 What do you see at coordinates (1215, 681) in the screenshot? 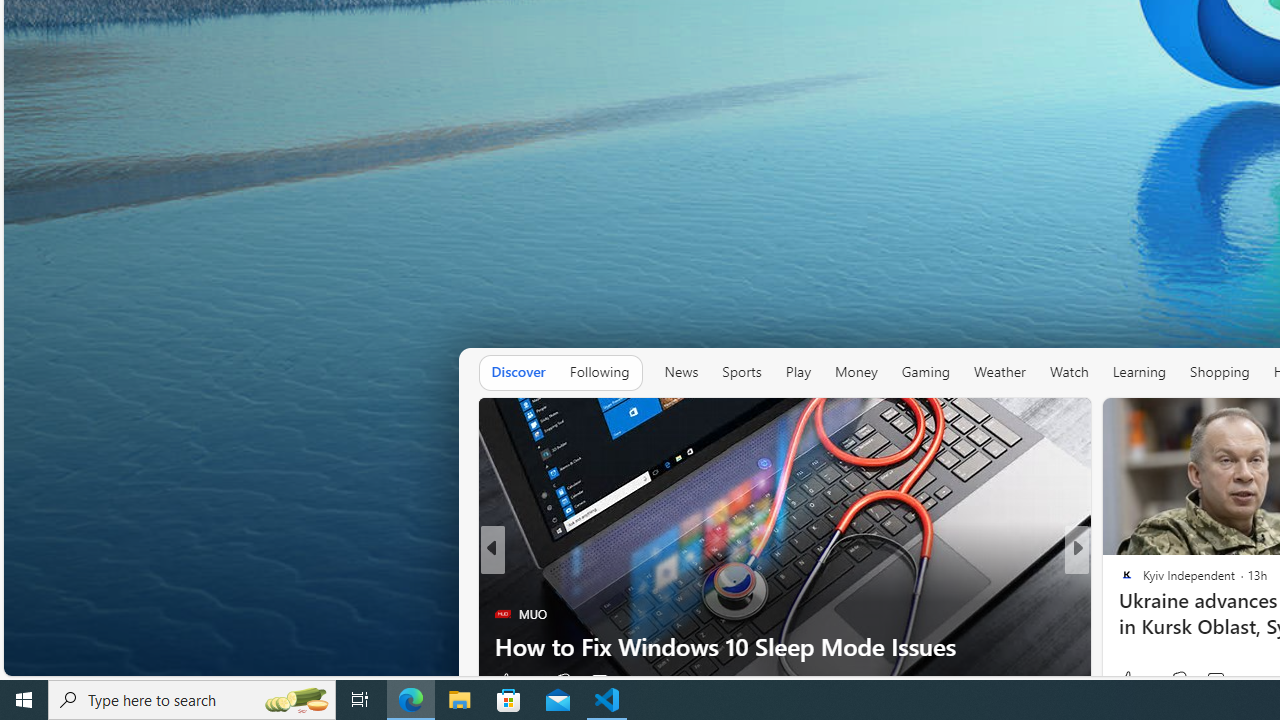
I see `View comments 141 Comment` at bounding box center [1215, 681].